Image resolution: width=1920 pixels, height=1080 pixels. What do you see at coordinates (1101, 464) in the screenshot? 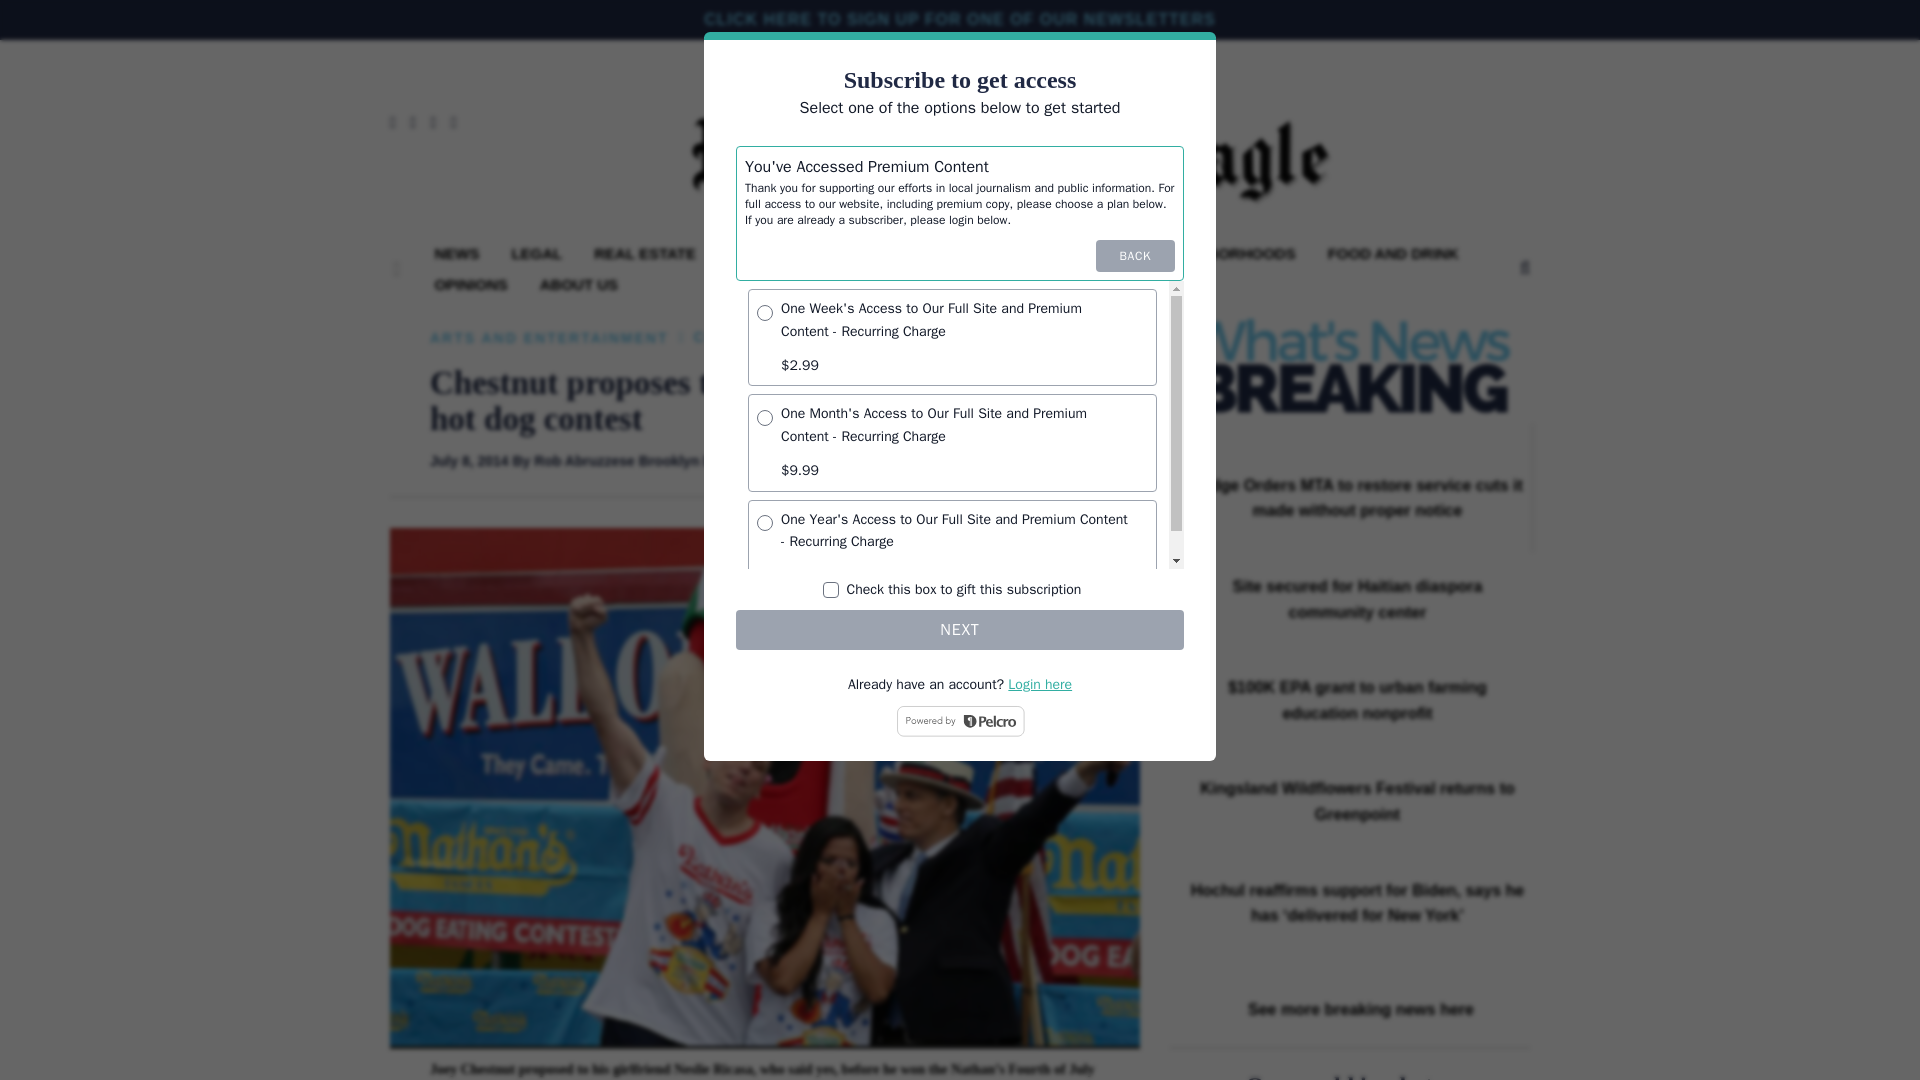
I see `Share link on Twitter` at bounding box center [1101, 464].